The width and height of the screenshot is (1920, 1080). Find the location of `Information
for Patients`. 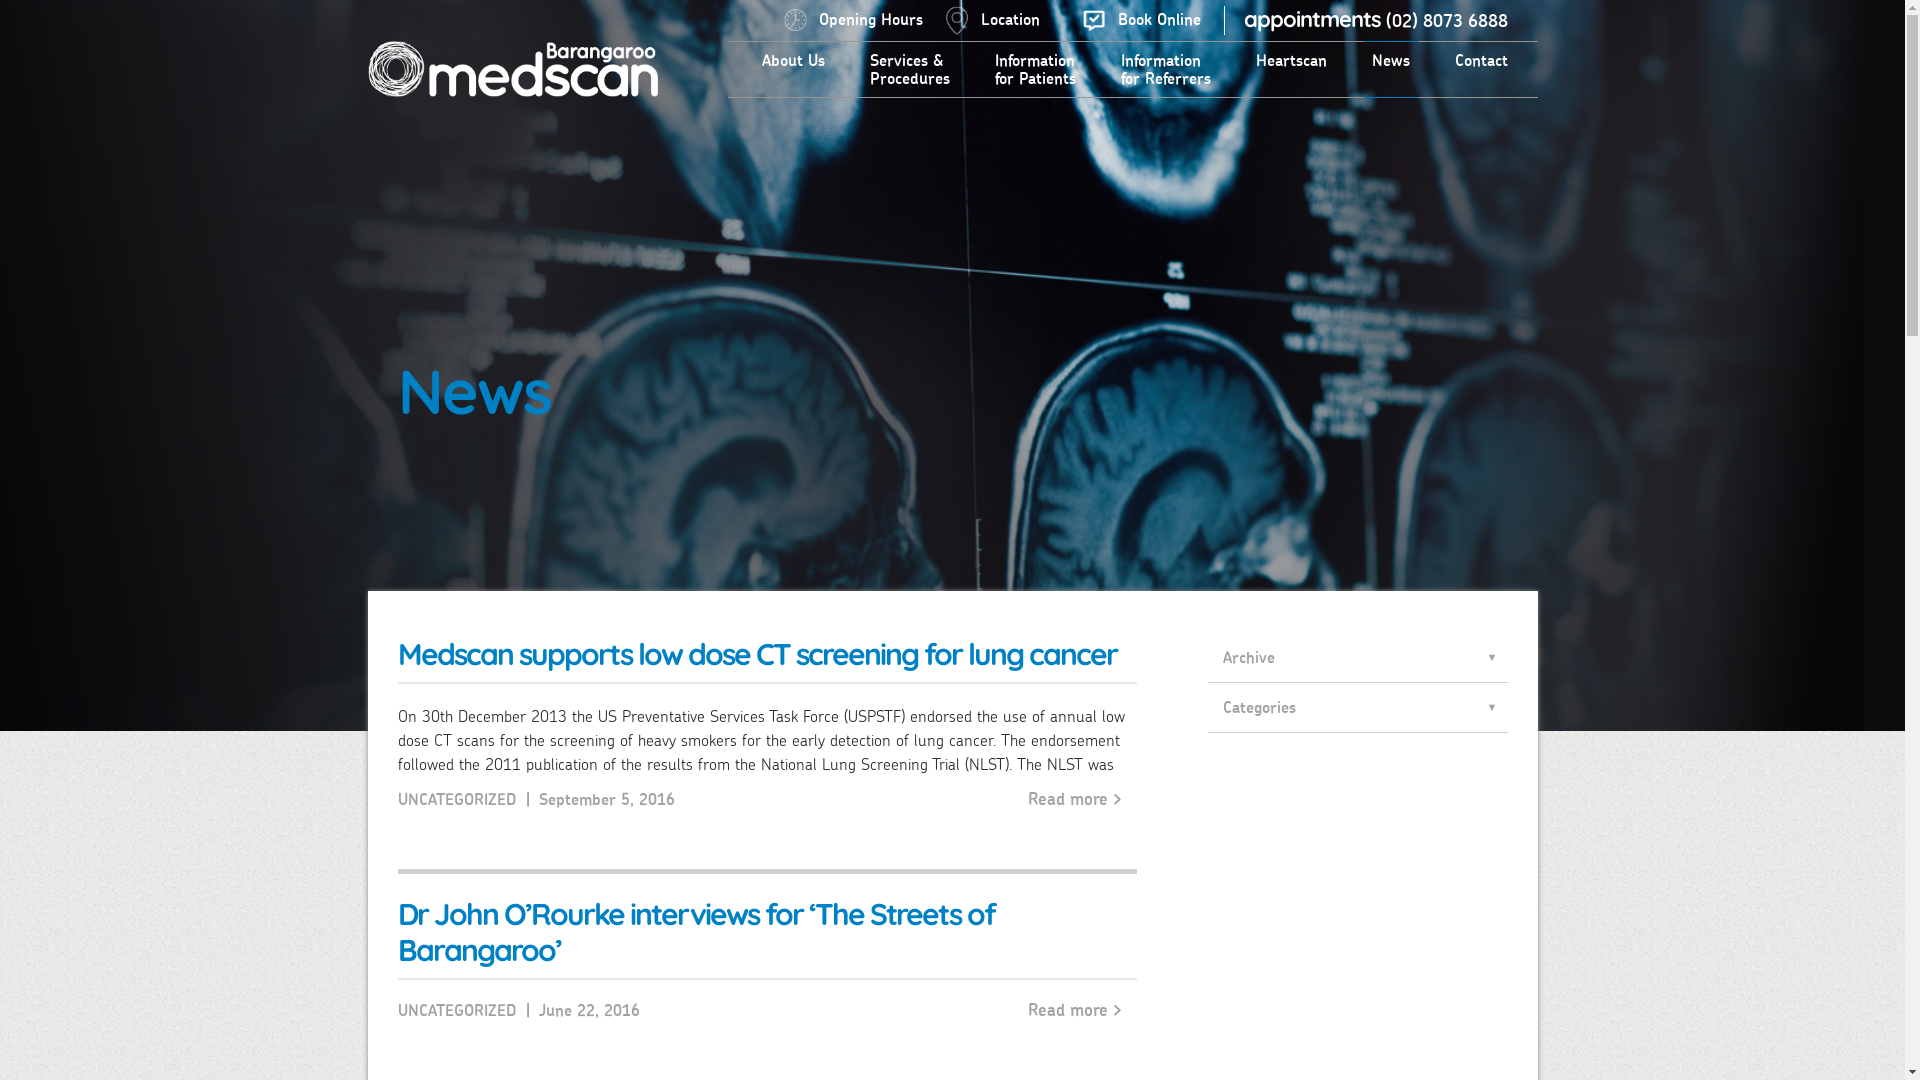

Information
for Patients is located at coordinates (1034, 70).